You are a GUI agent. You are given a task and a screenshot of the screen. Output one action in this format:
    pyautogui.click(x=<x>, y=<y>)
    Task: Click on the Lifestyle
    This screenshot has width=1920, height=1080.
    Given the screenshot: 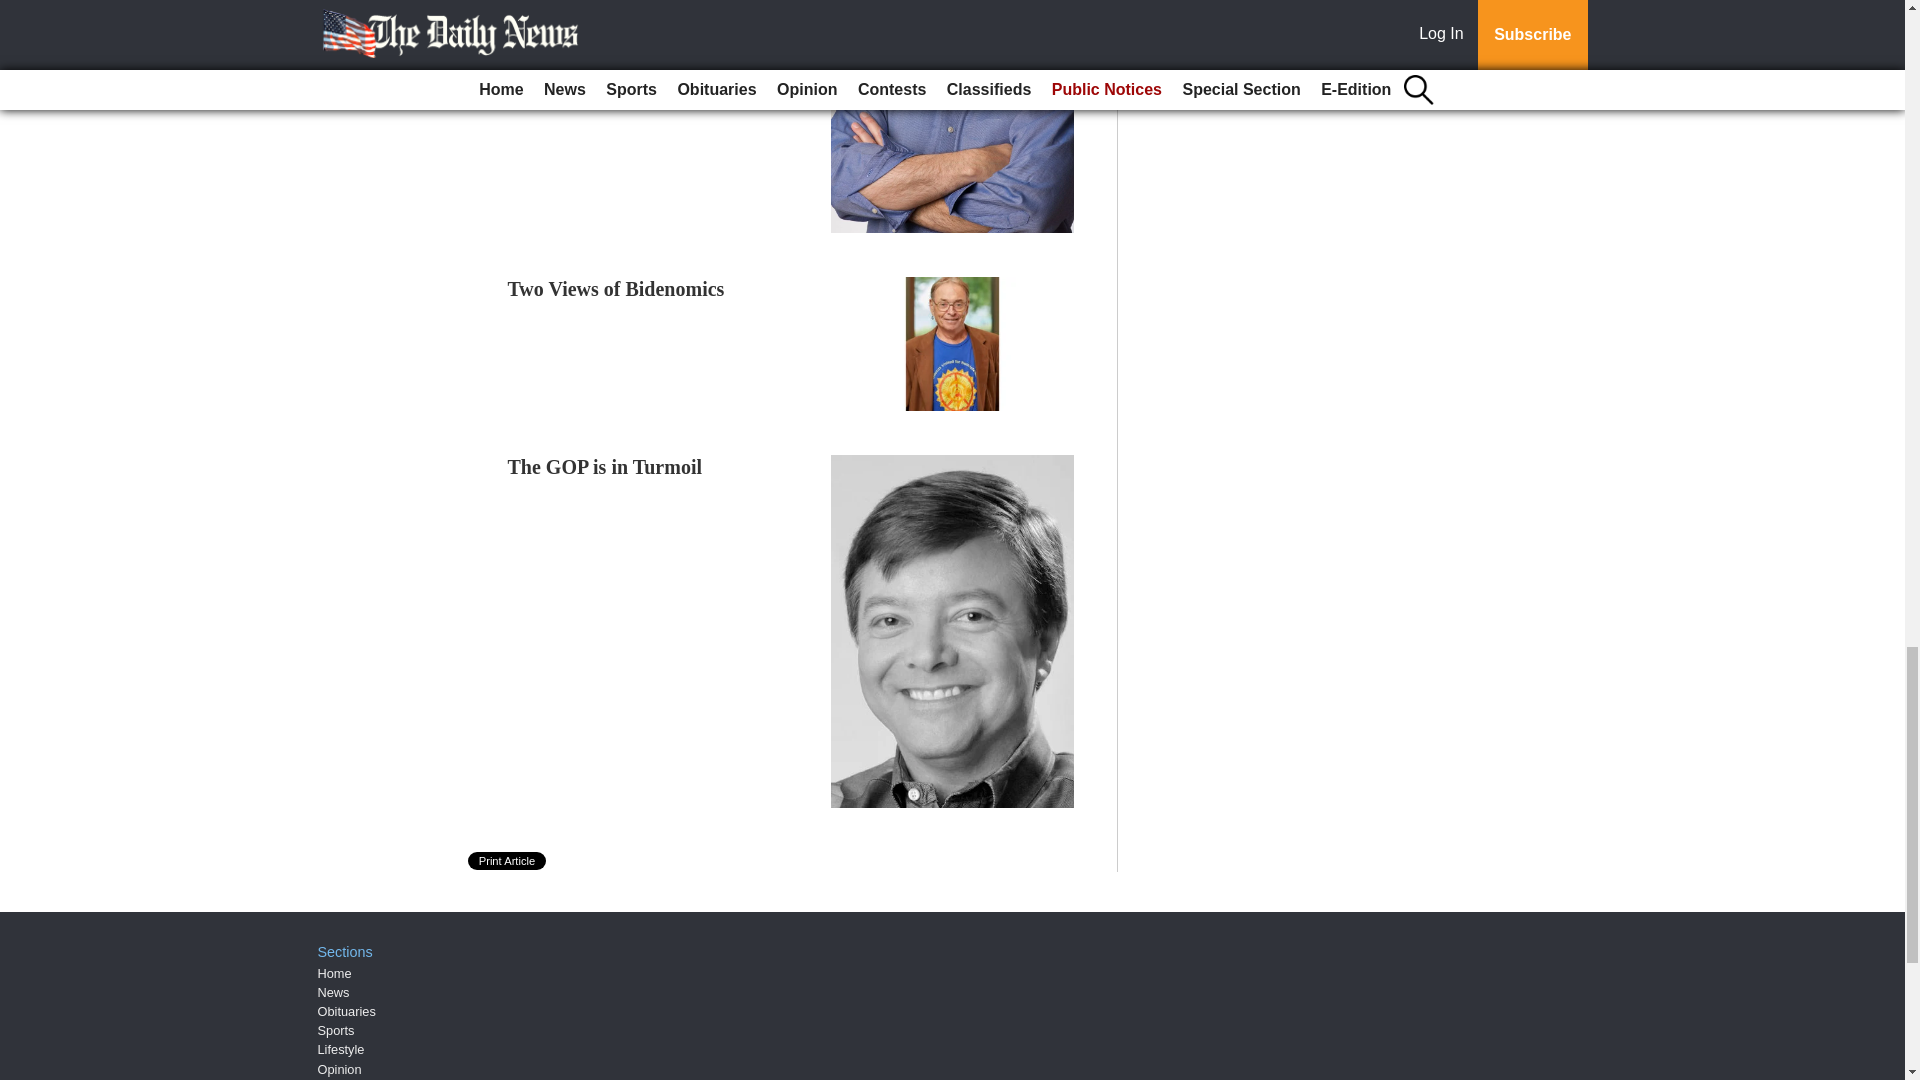 What is the action you would take?
    pyautogui.click(x=341, y=1050)
    